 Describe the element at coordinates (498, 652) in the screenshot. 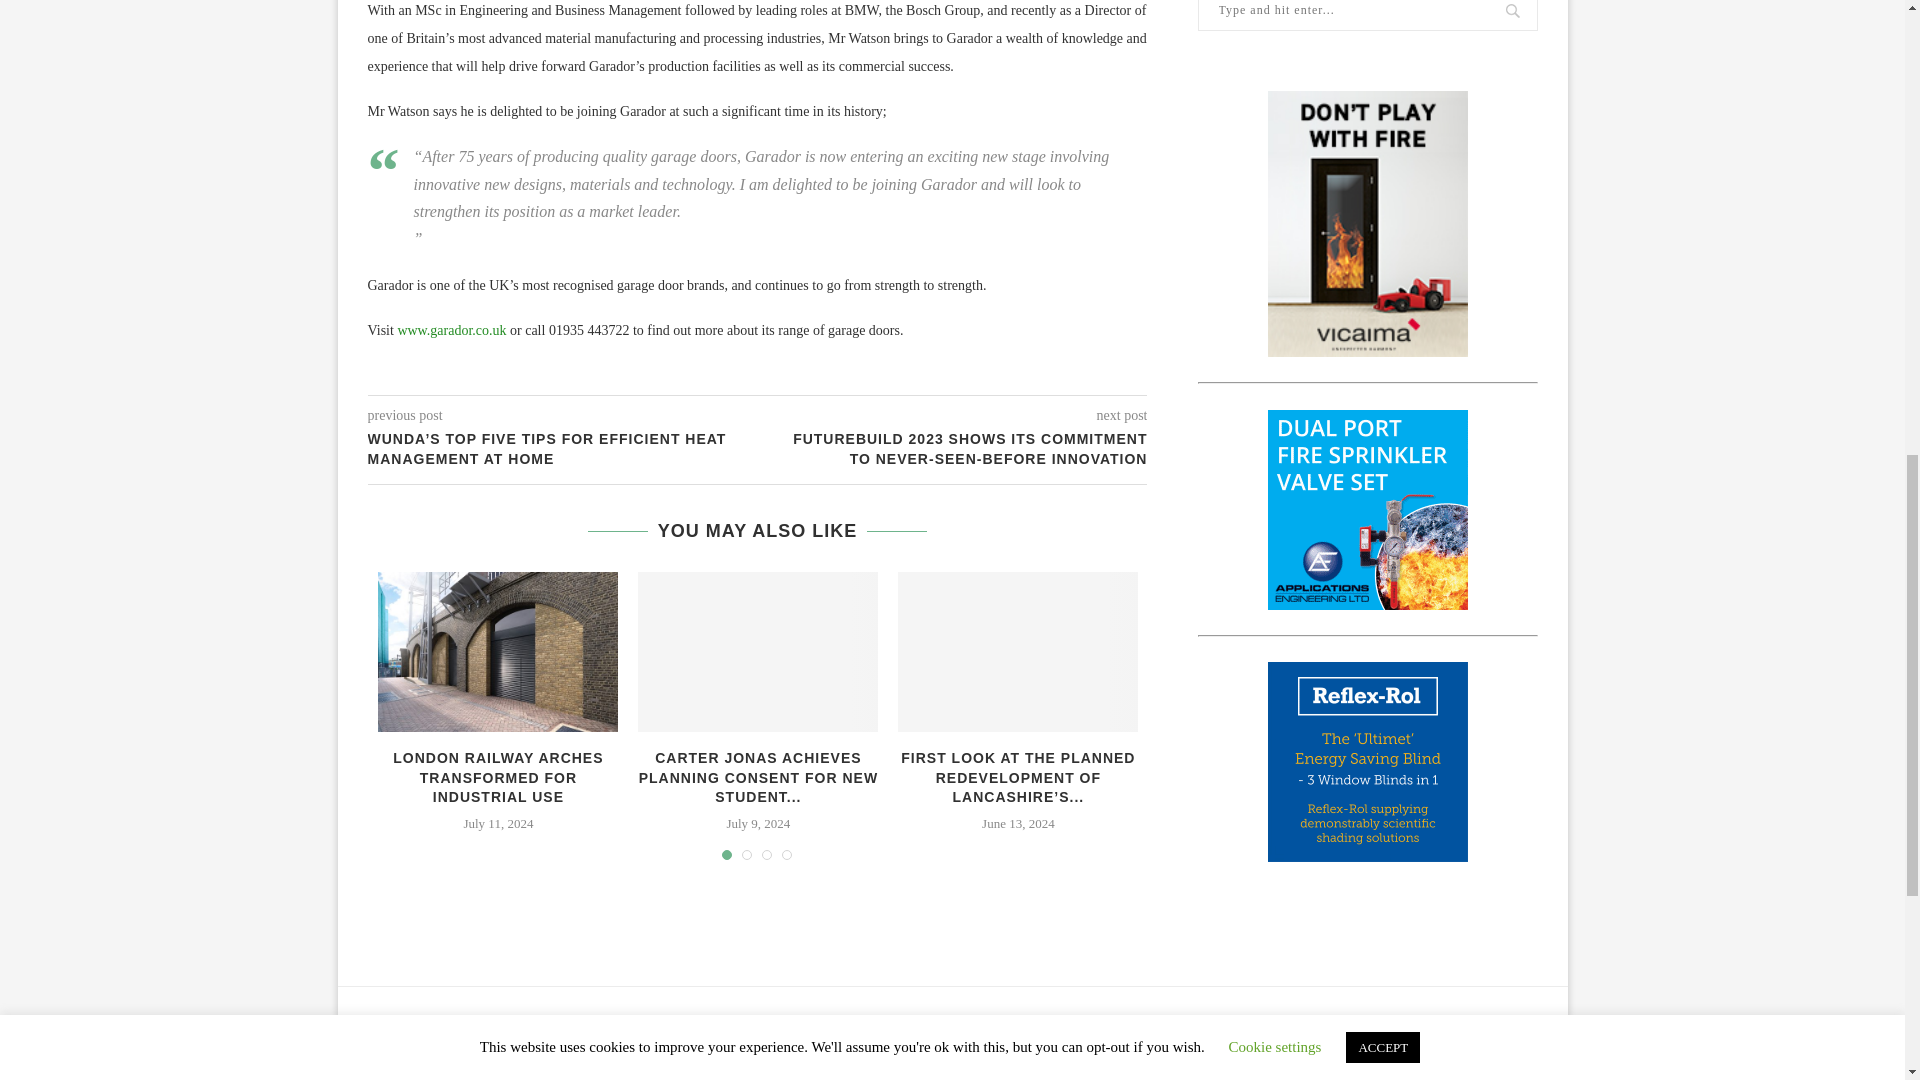

I see `London railway arches transformed for industrial use` at that location.